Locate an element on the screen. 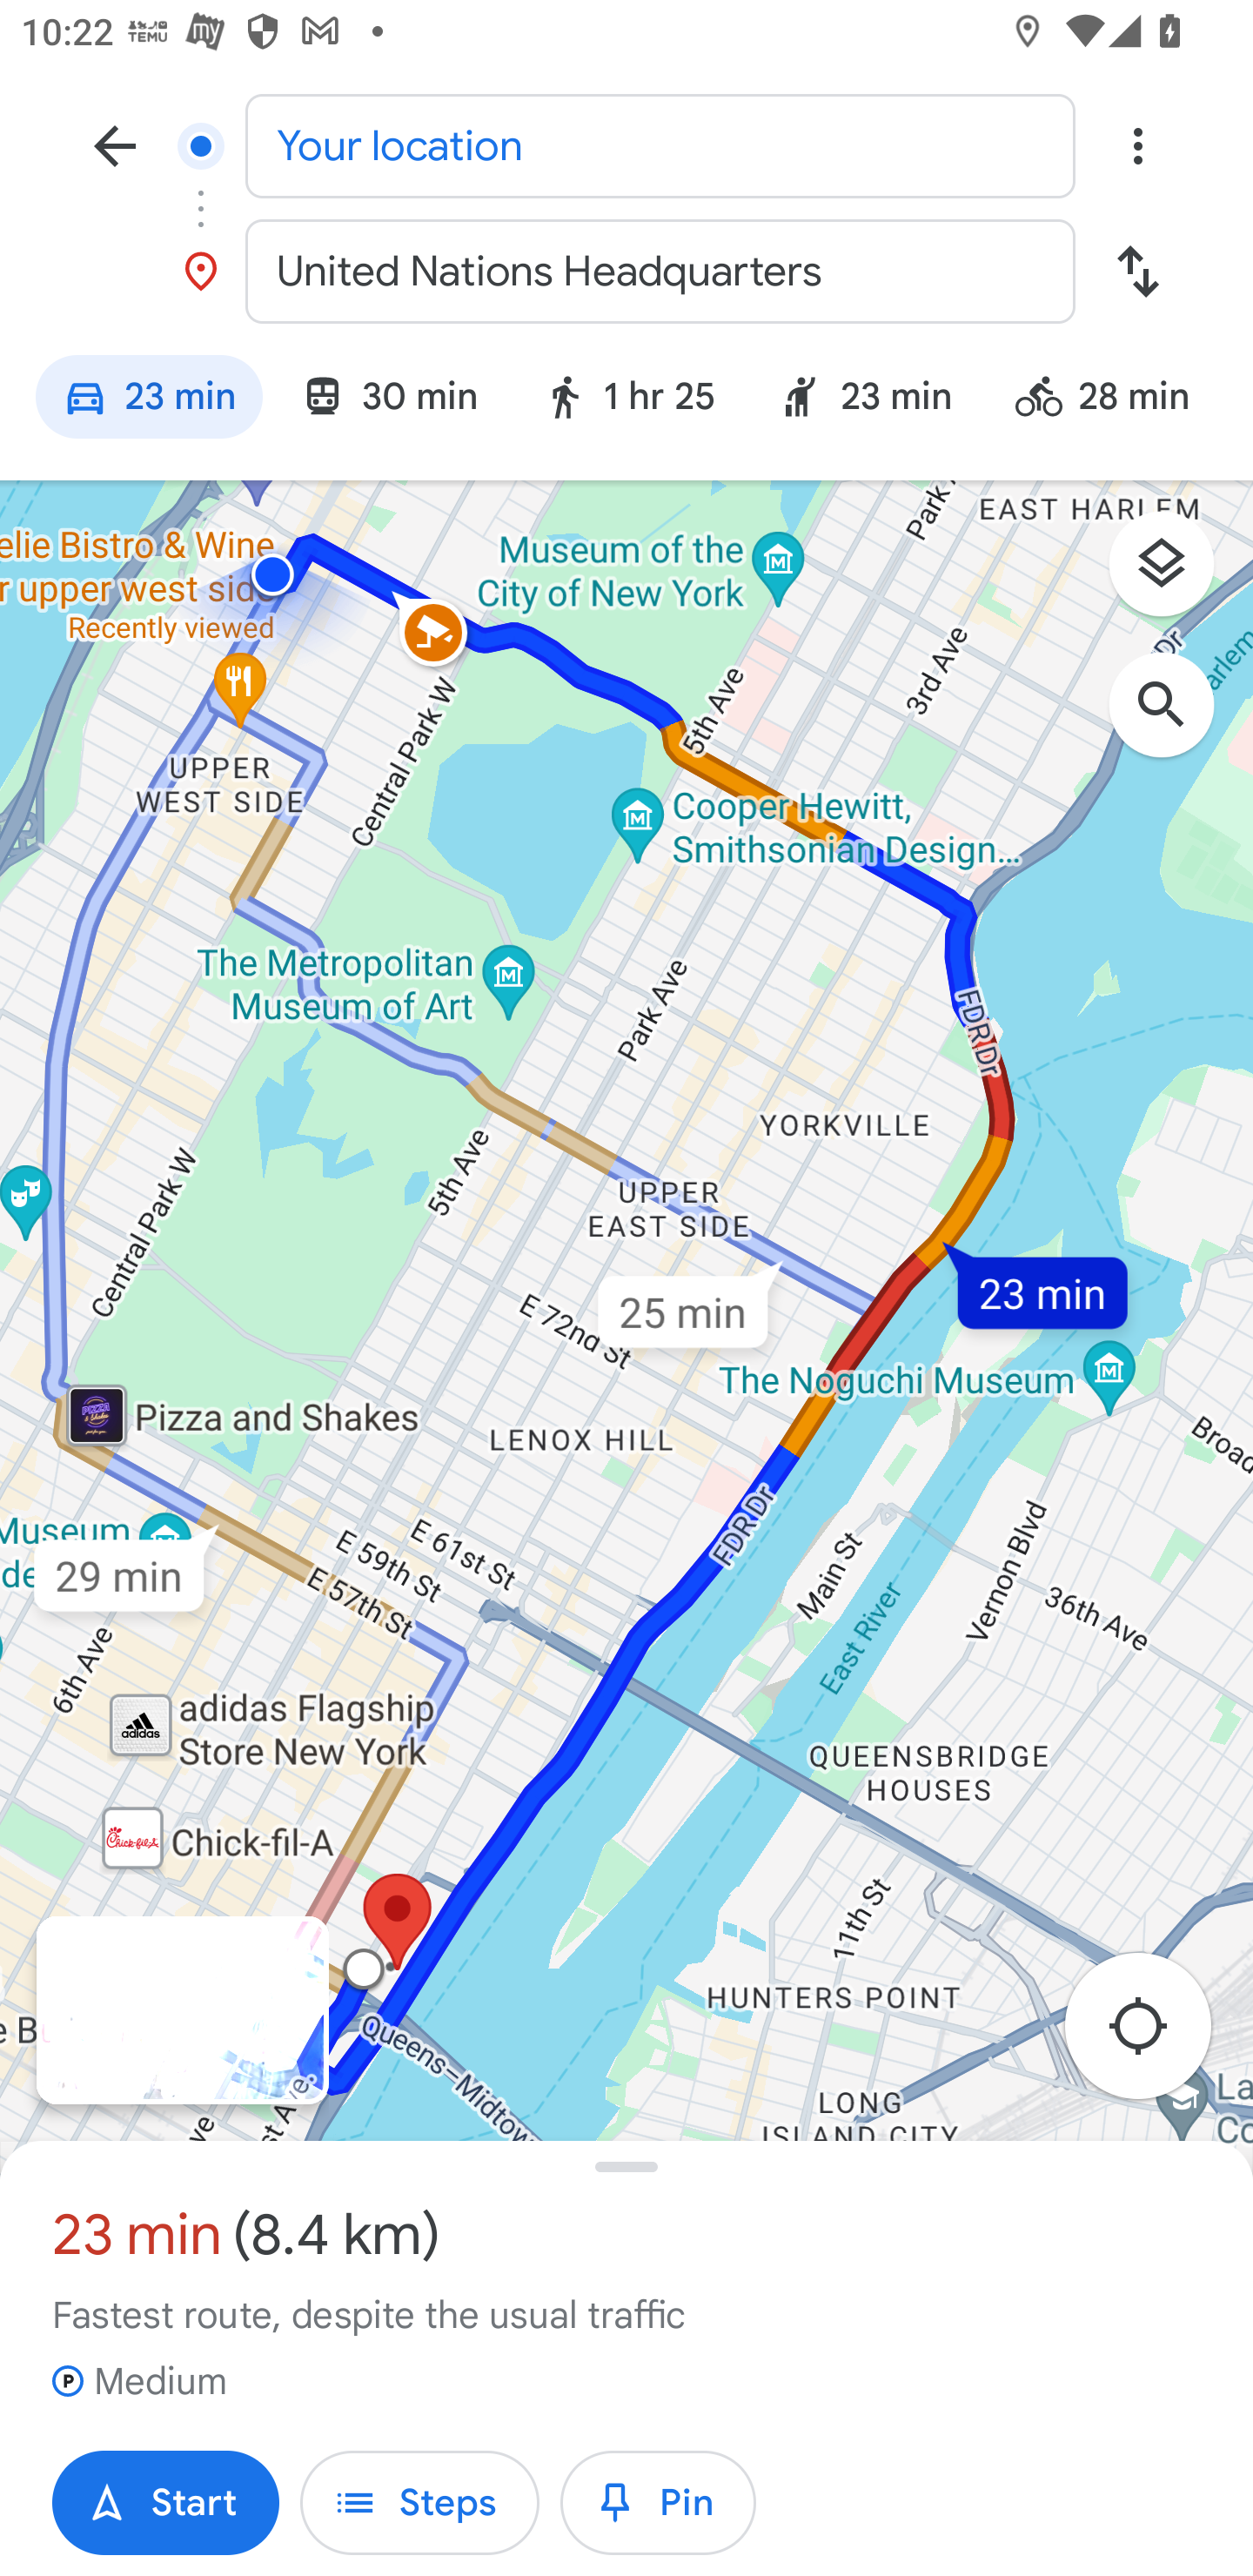  Re-center map to your location is located at coordinates (1154, 2035).